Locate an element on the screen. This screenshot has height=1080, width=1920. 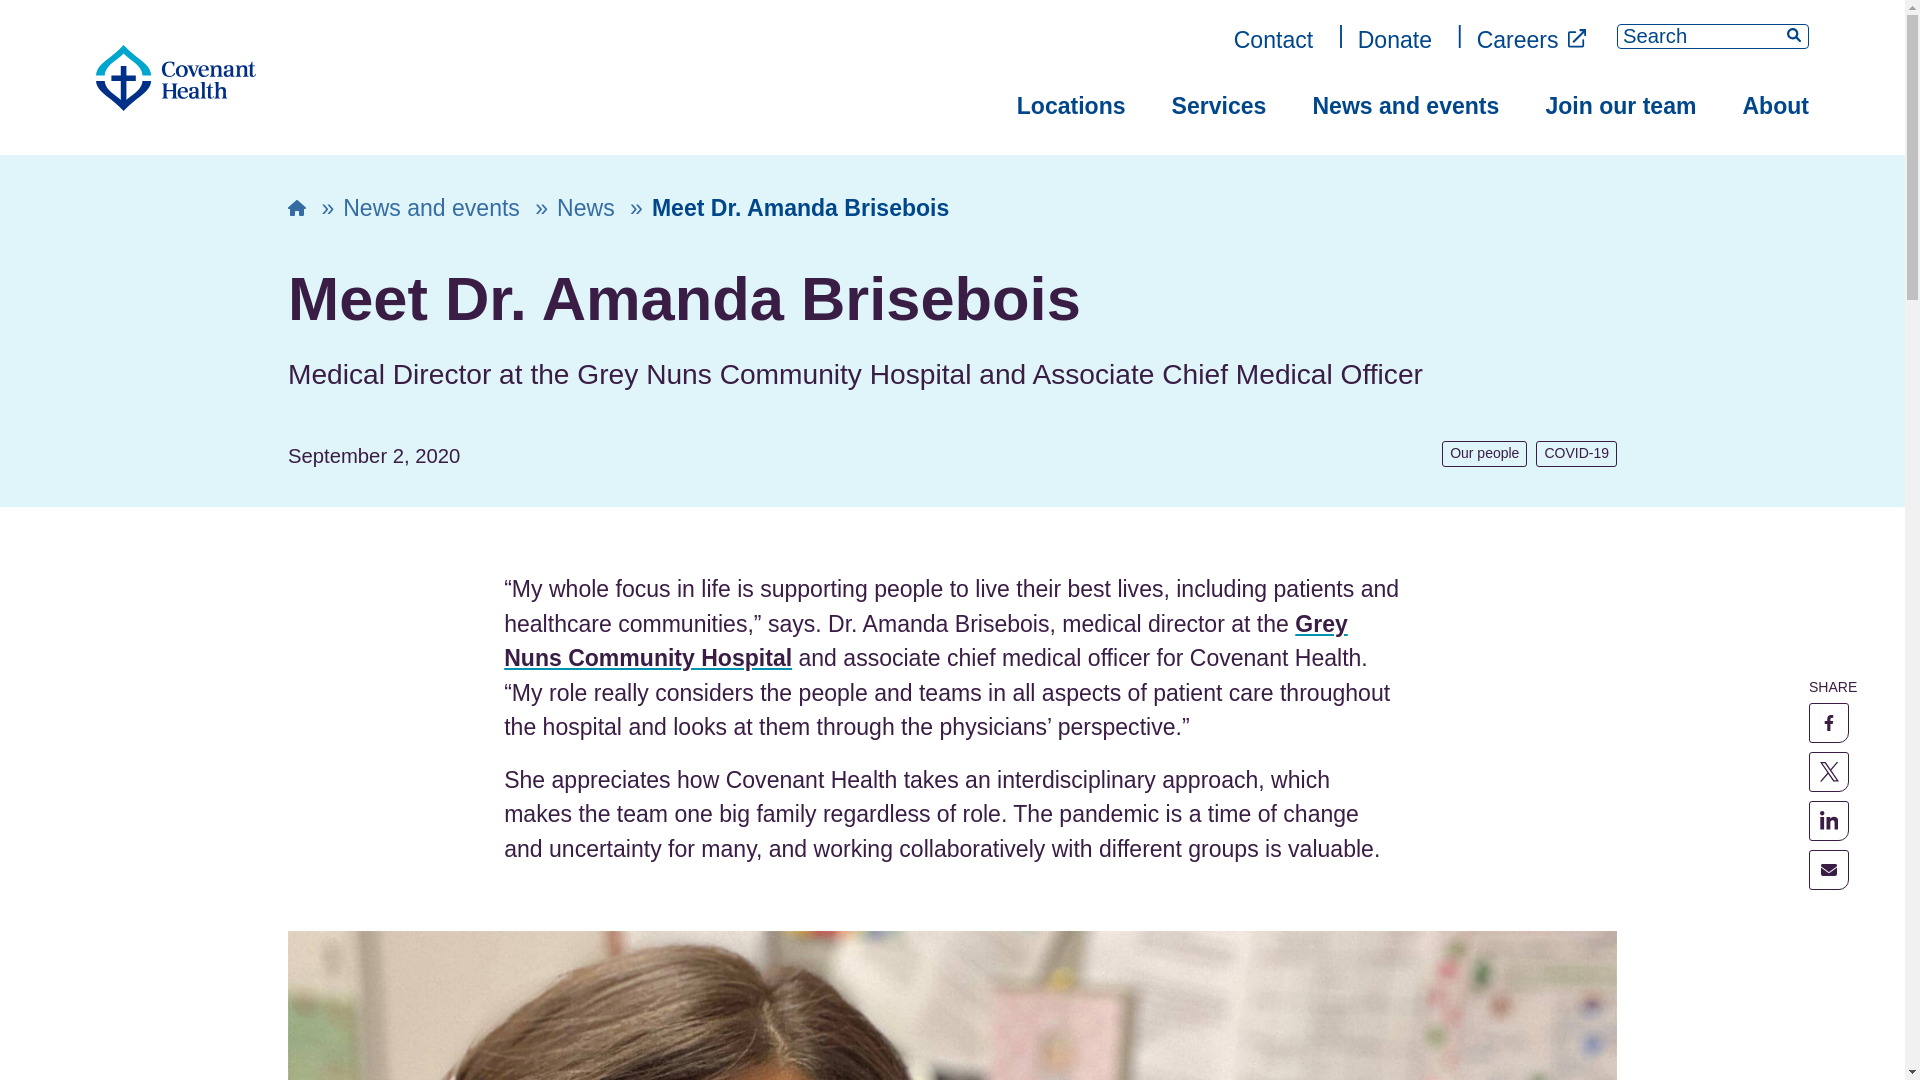
Home is located at coordinates (176, 78).